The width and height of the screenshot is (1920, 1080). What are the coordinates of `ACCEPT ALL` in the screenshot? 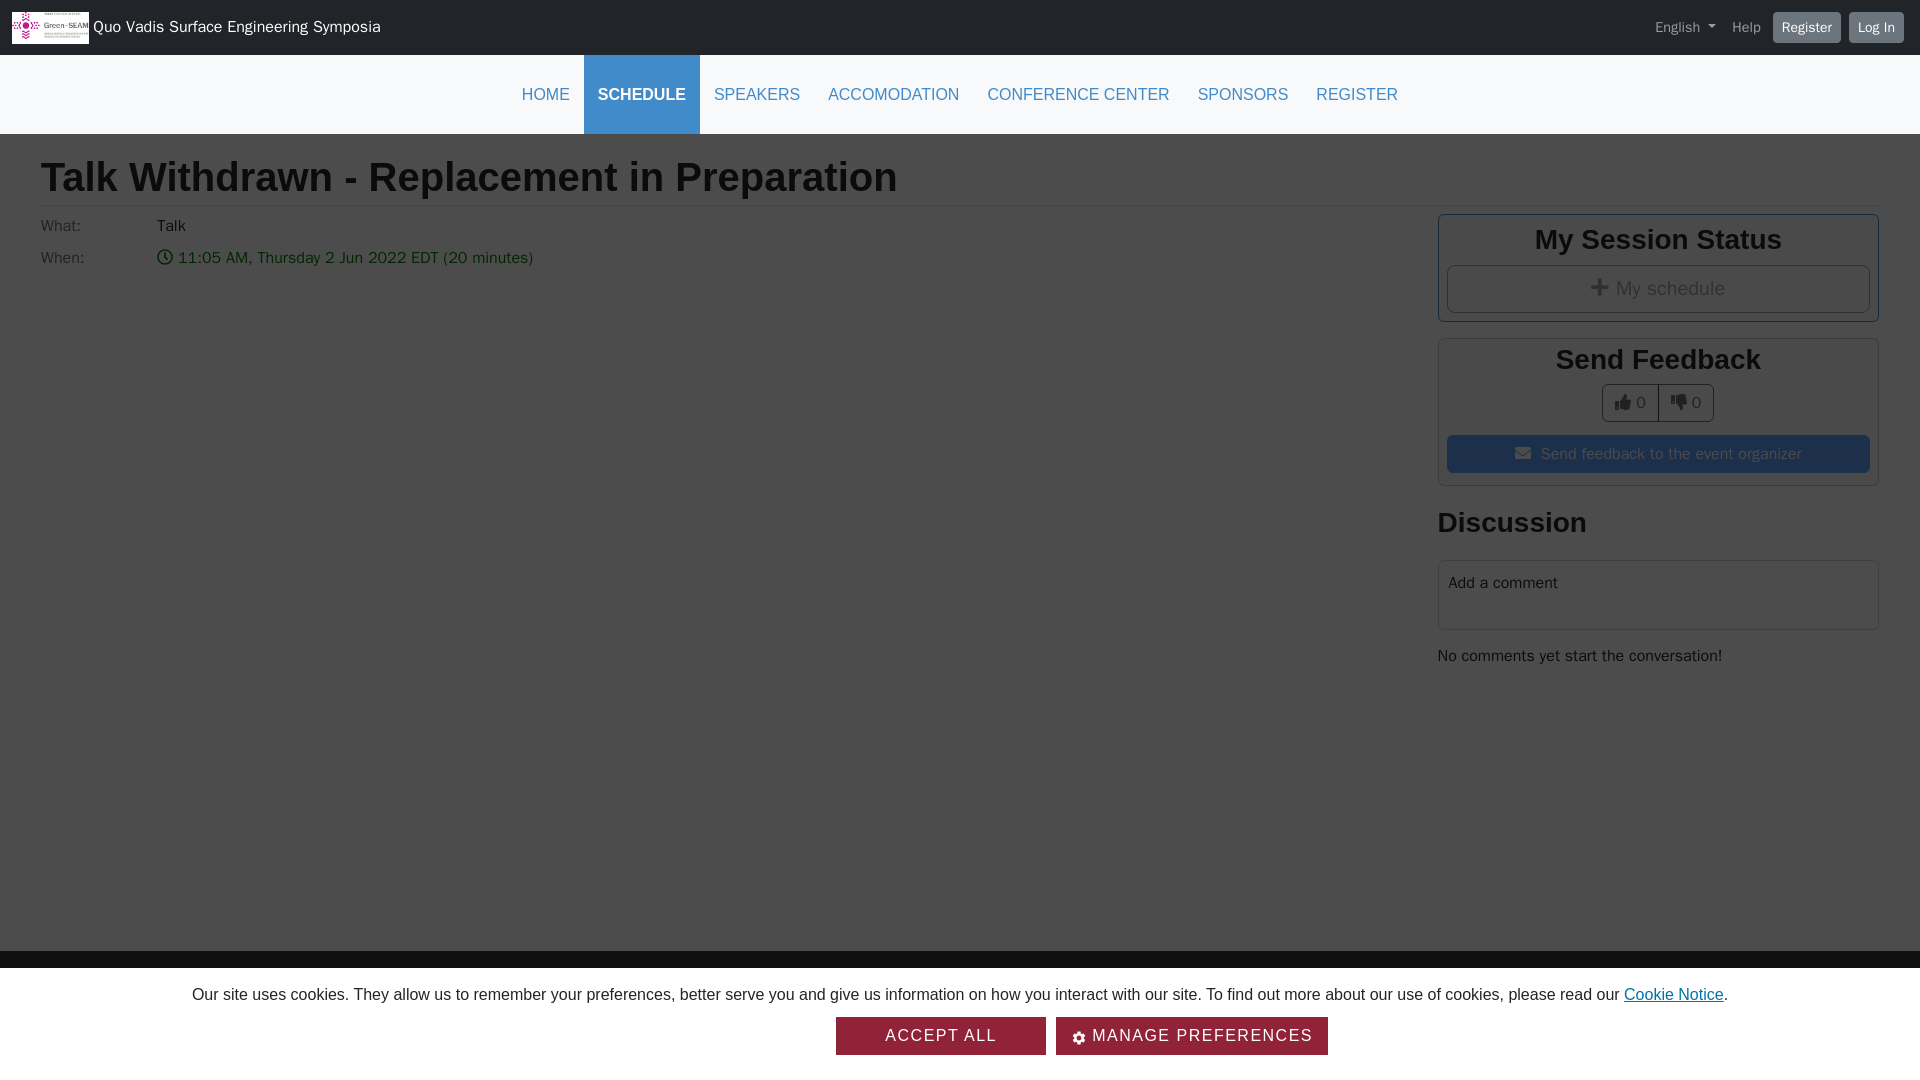 It's located at (940, 1036).